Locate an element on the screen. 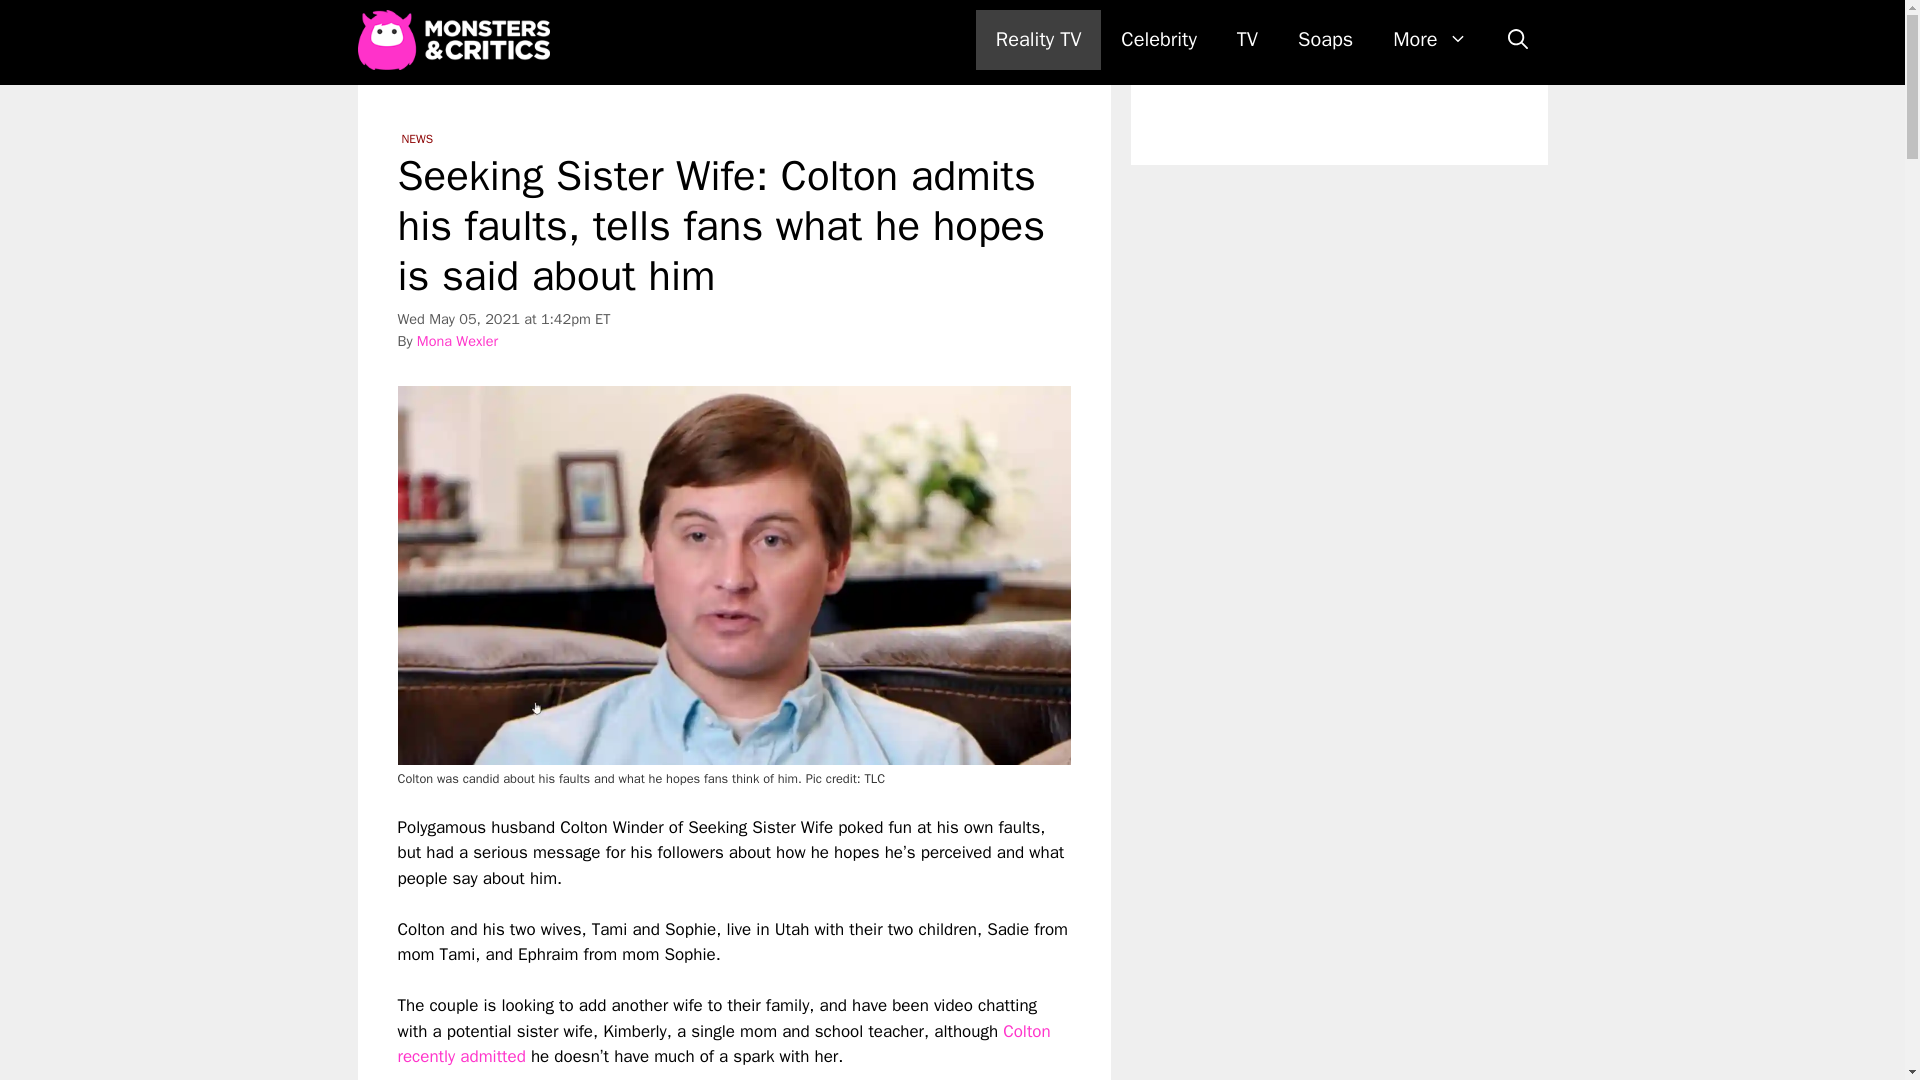 The image size is (1920, 1080). Monsters and Critics is located at coordinates (453, 40).